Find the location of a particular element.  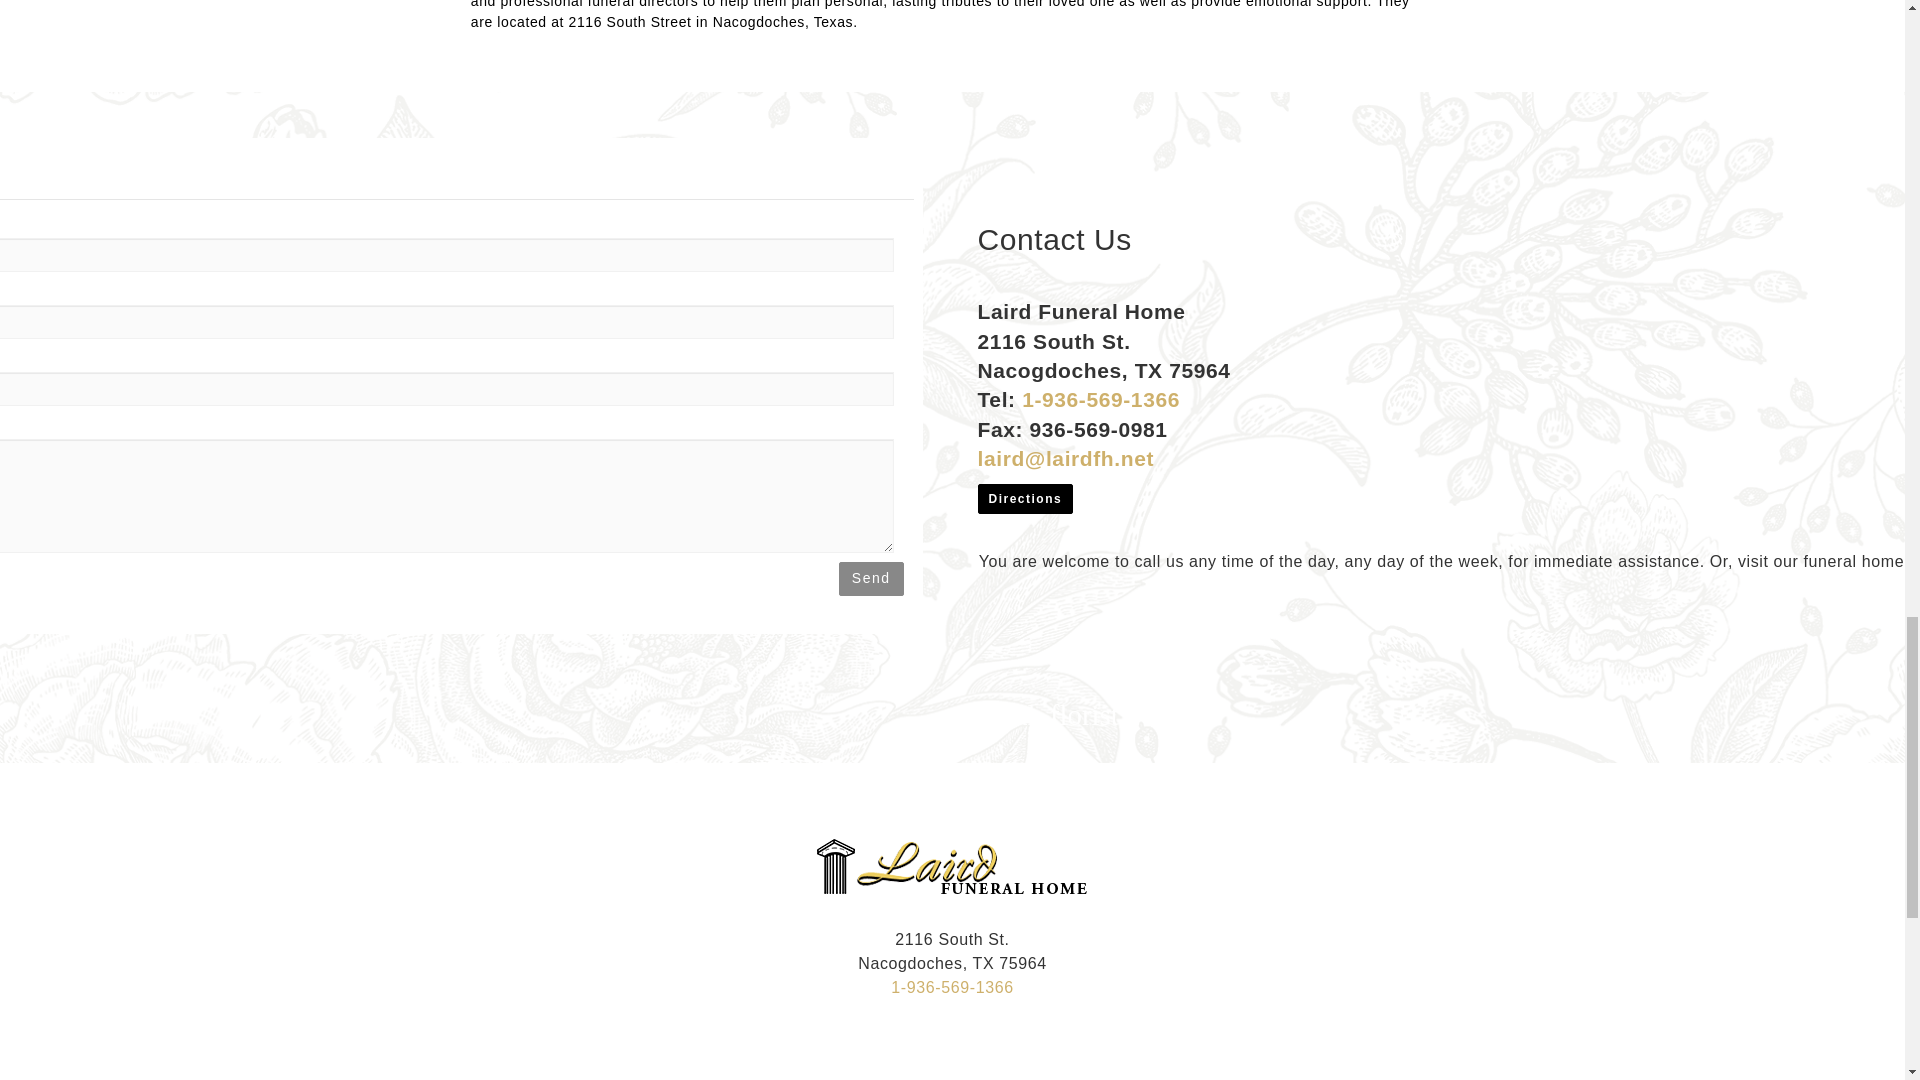

Send Flowers is located at coordinates (990, 710).